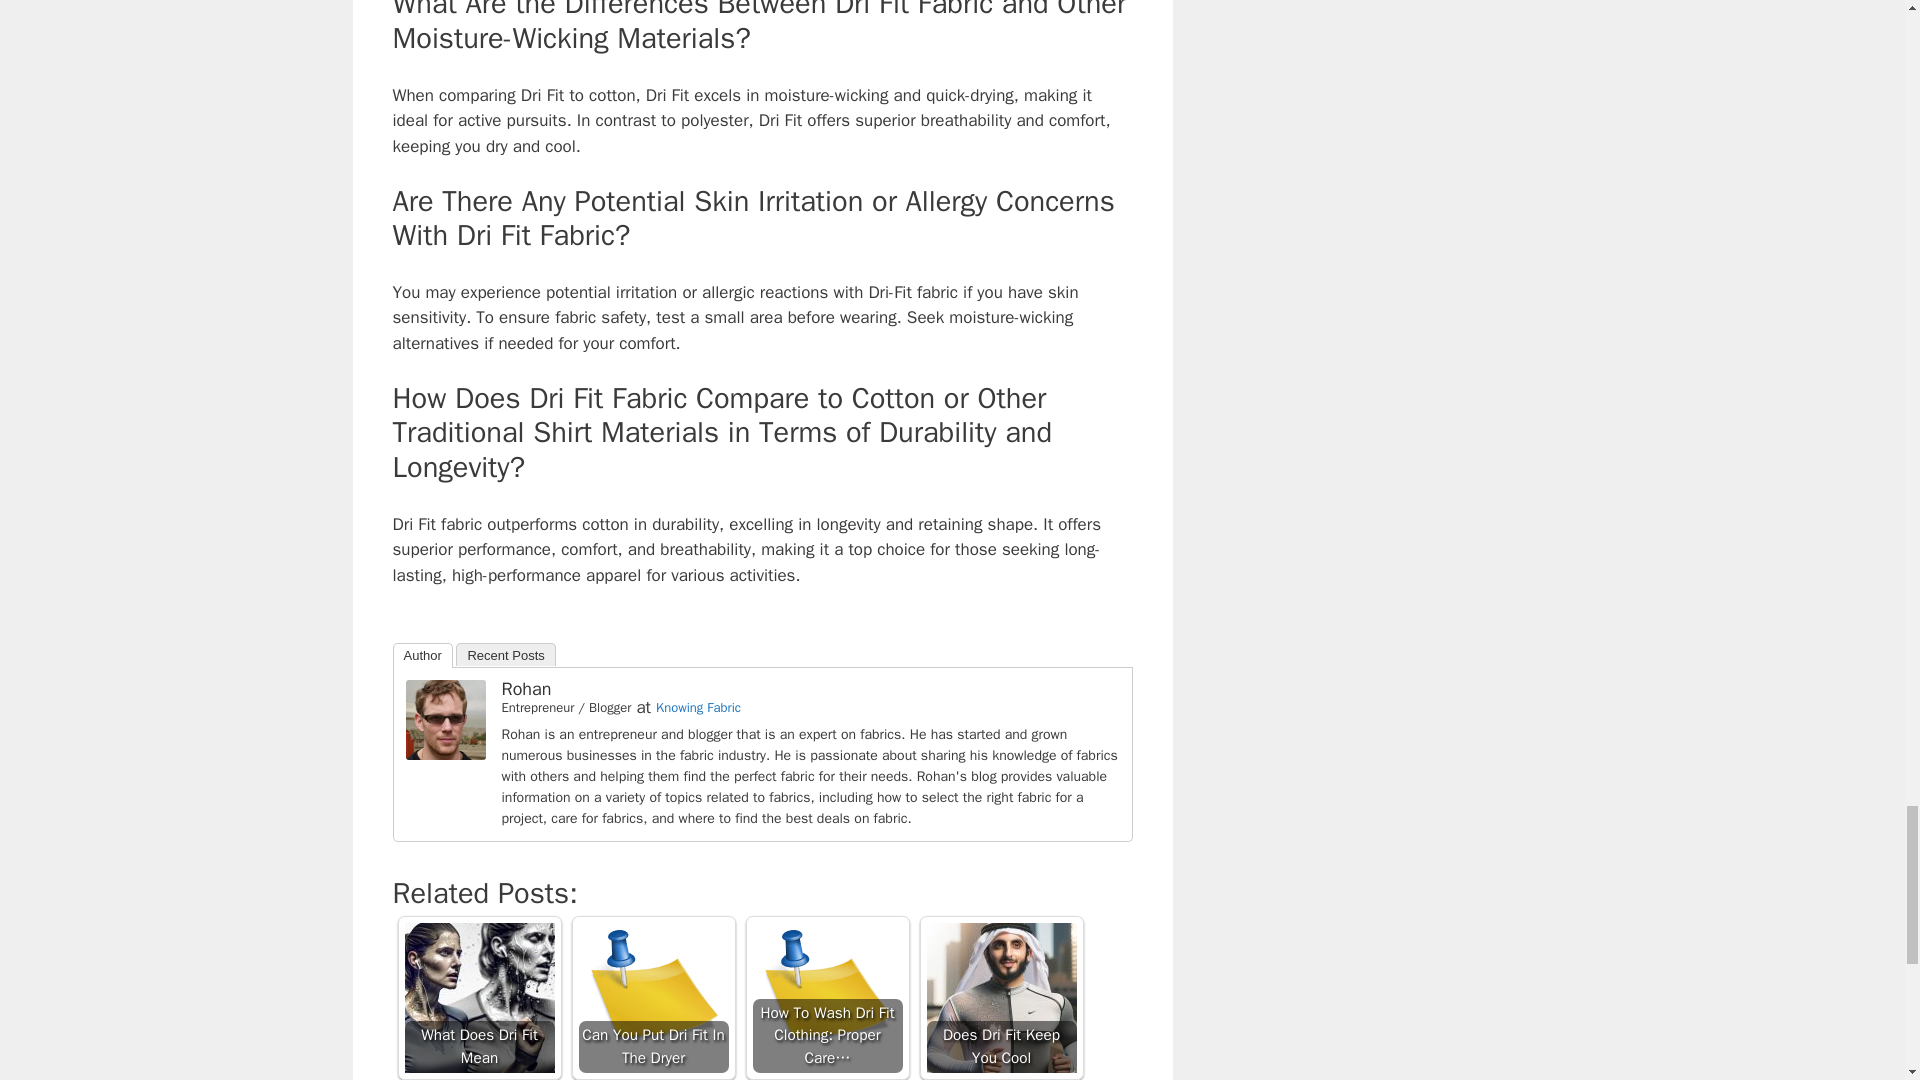 The image size is (1920, 1080). What do you see at coordinates (505, 654) in the screenshot?
I see `Recent Posts` at bounding box center [505, 654].